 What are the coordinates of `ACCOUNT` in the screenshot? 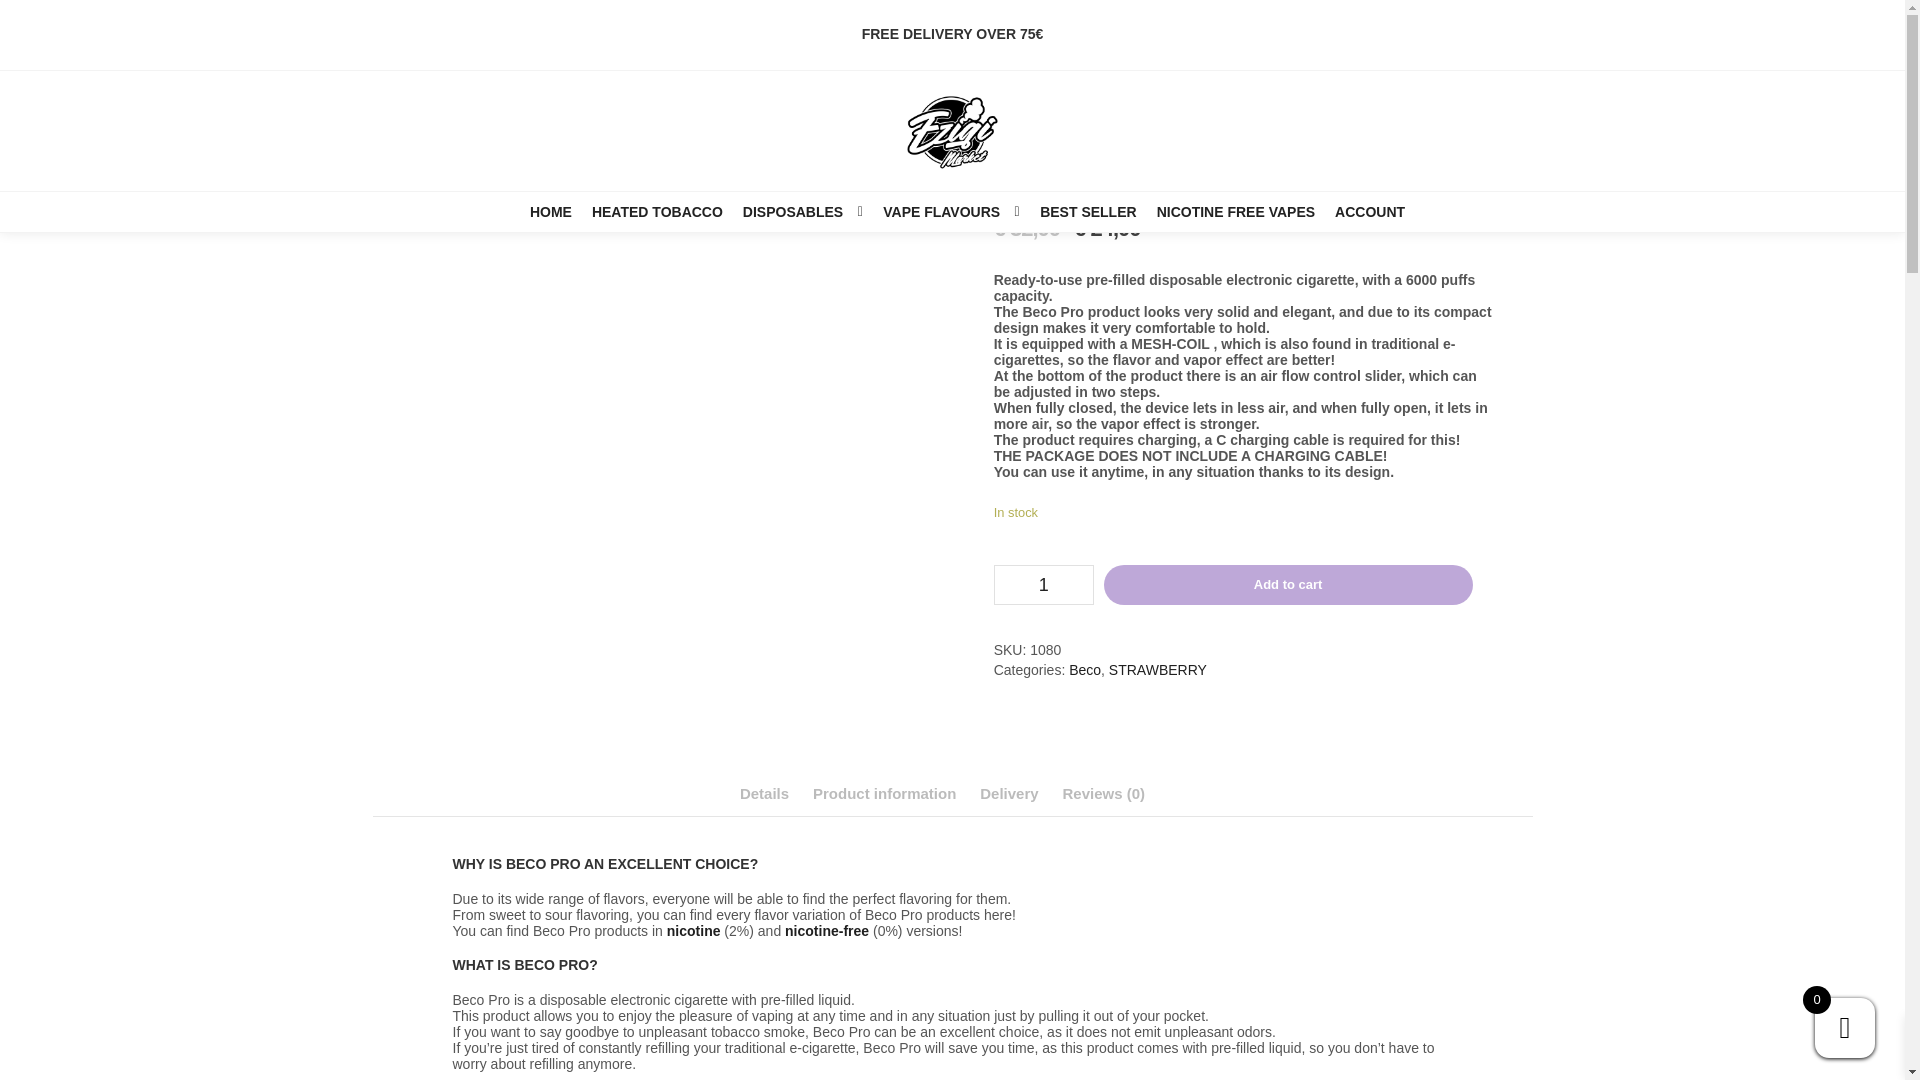 It's located at (1370, 212).